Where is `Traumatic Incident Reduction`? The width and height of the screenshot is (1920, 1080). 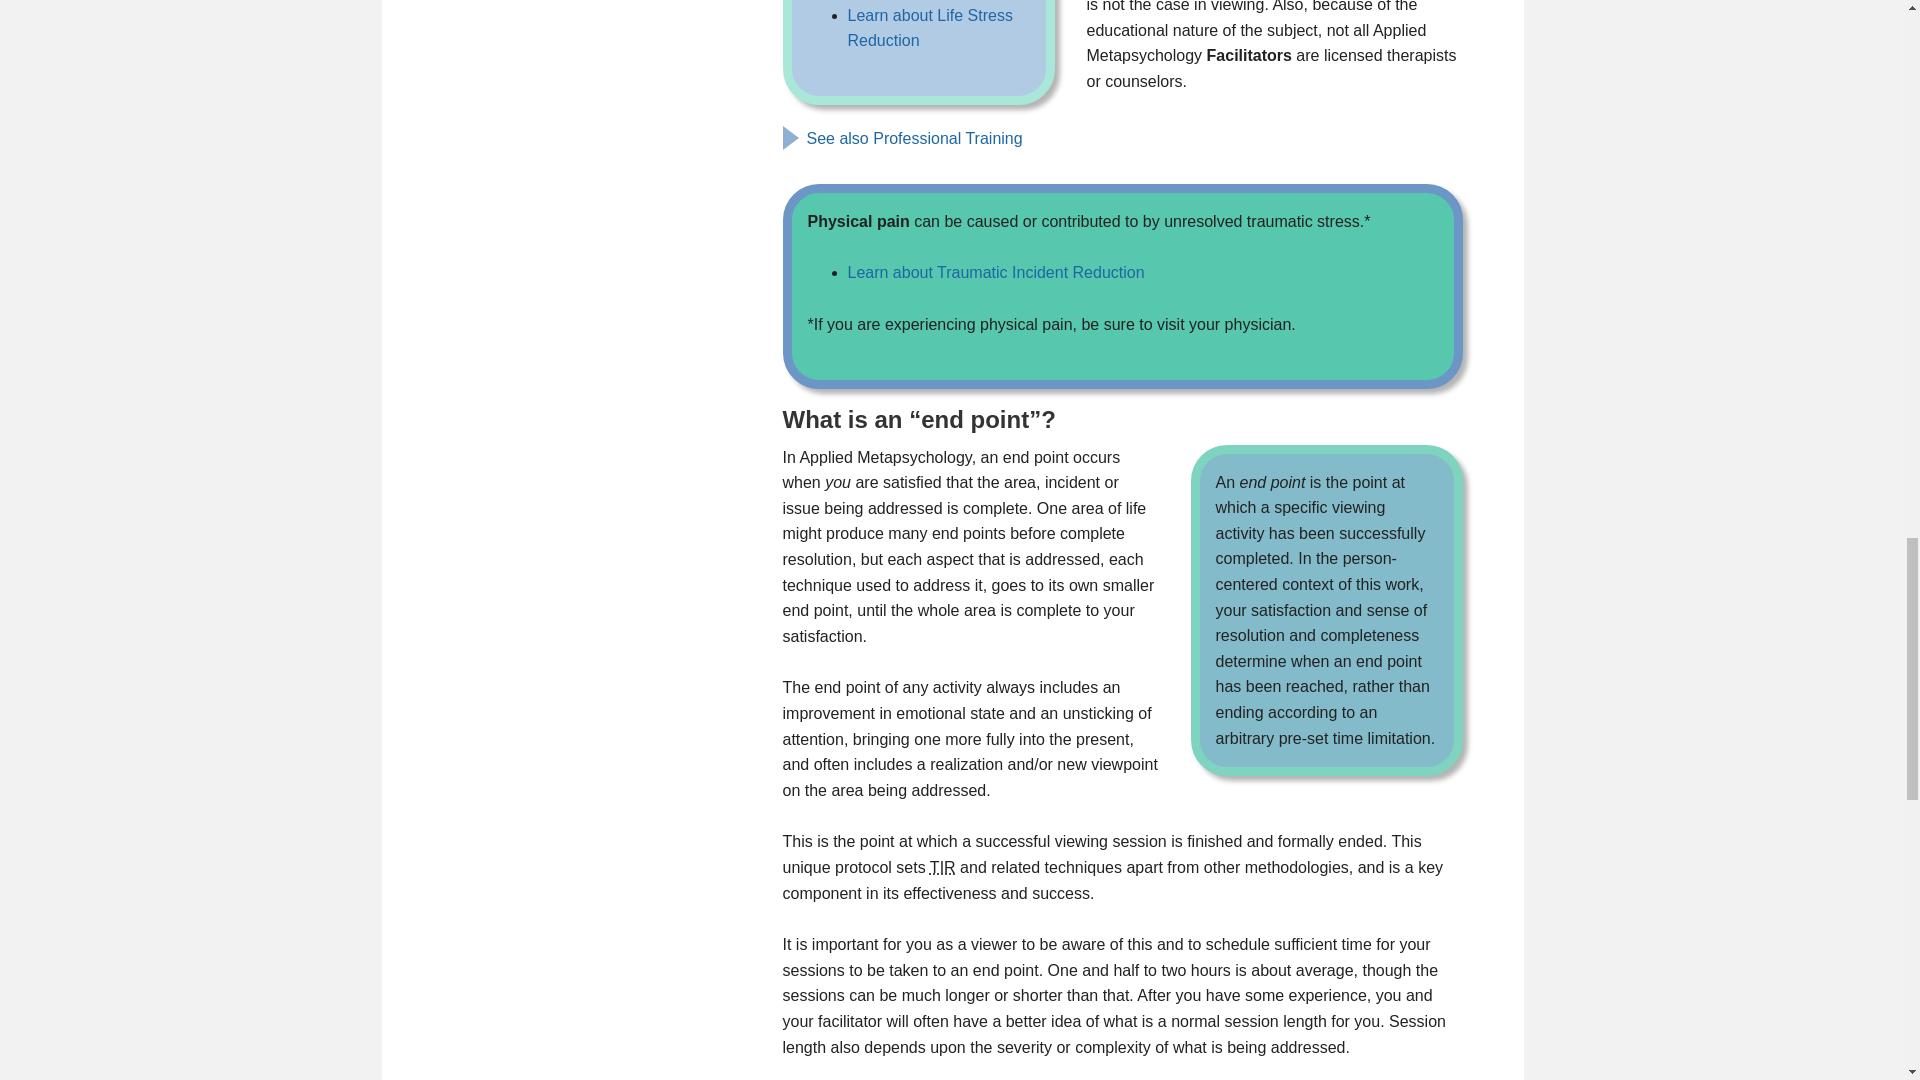
Traumatic Incident Reduction is located at coordinates (942, 866).